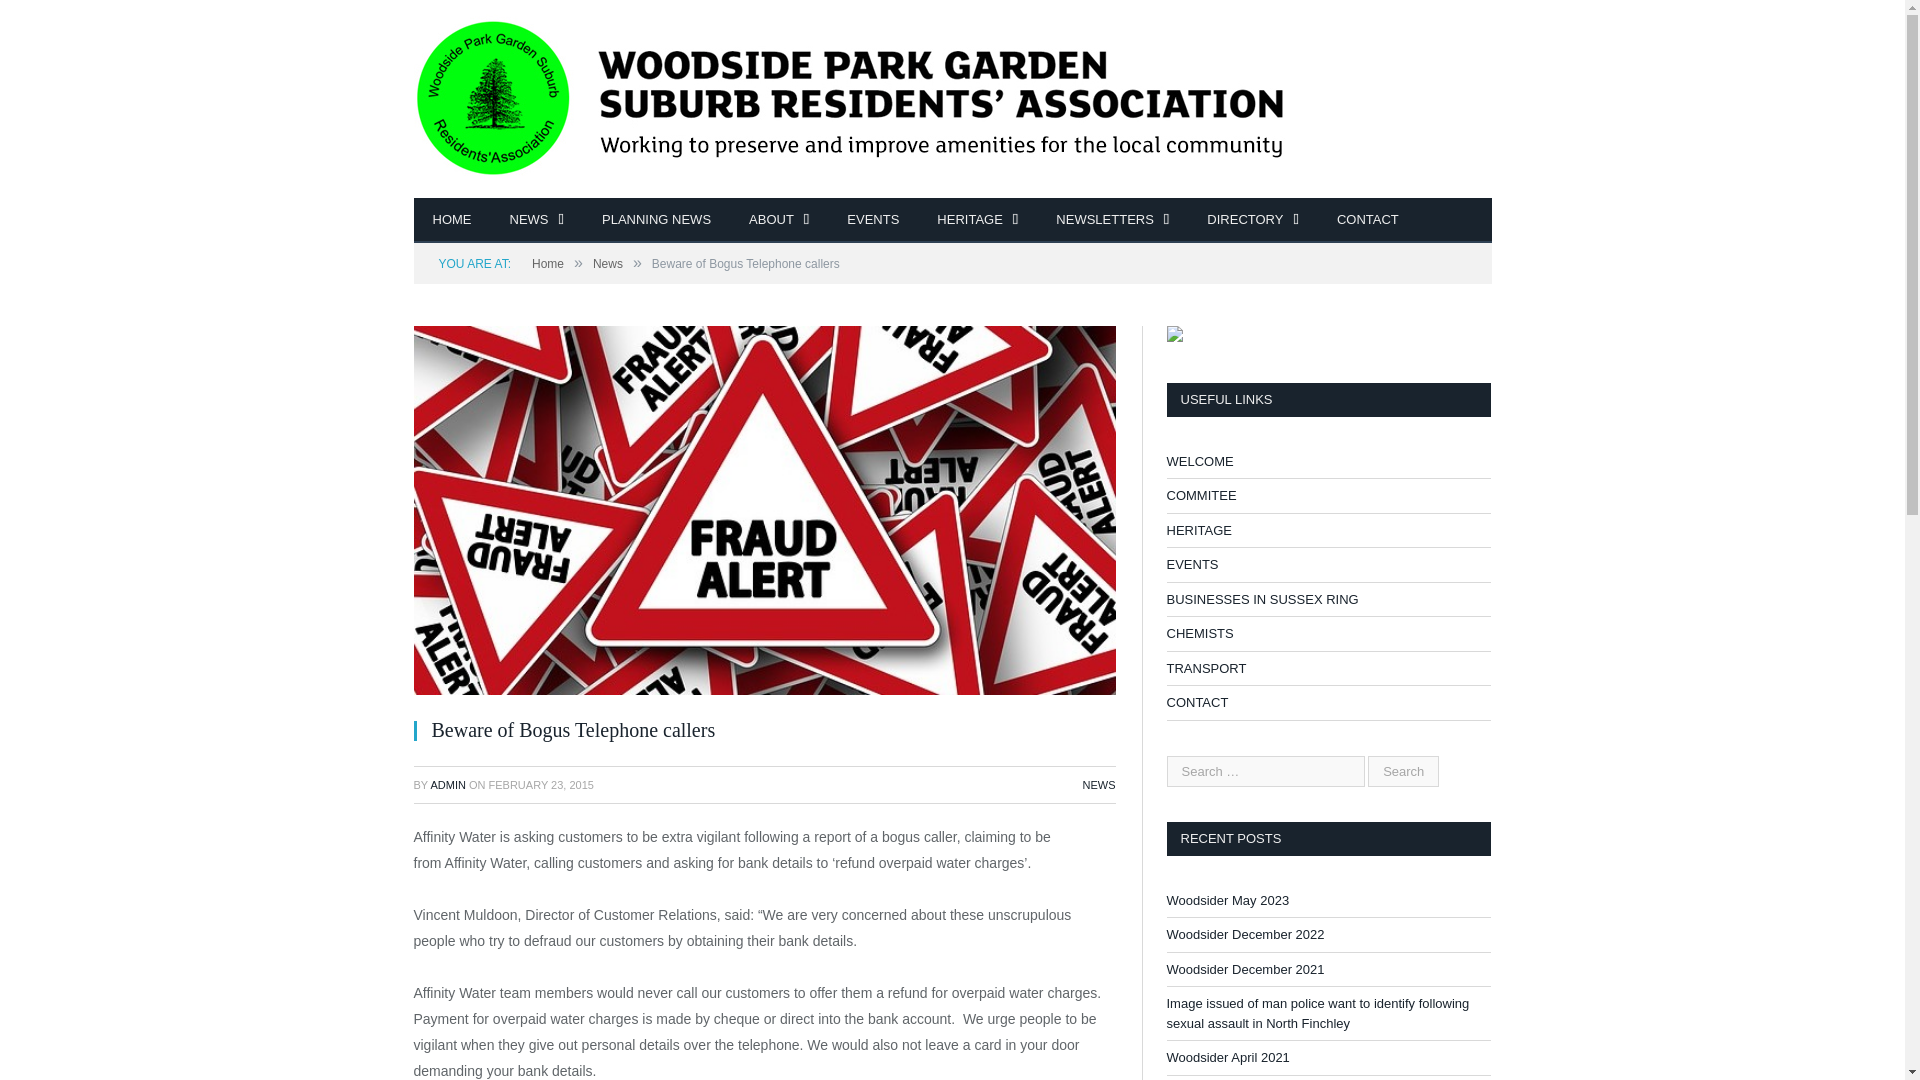 This screenshot has height=1080, width=1920. Describe the element at coordinates (1402, 772) in the screenshot. I see `Search` at that location.